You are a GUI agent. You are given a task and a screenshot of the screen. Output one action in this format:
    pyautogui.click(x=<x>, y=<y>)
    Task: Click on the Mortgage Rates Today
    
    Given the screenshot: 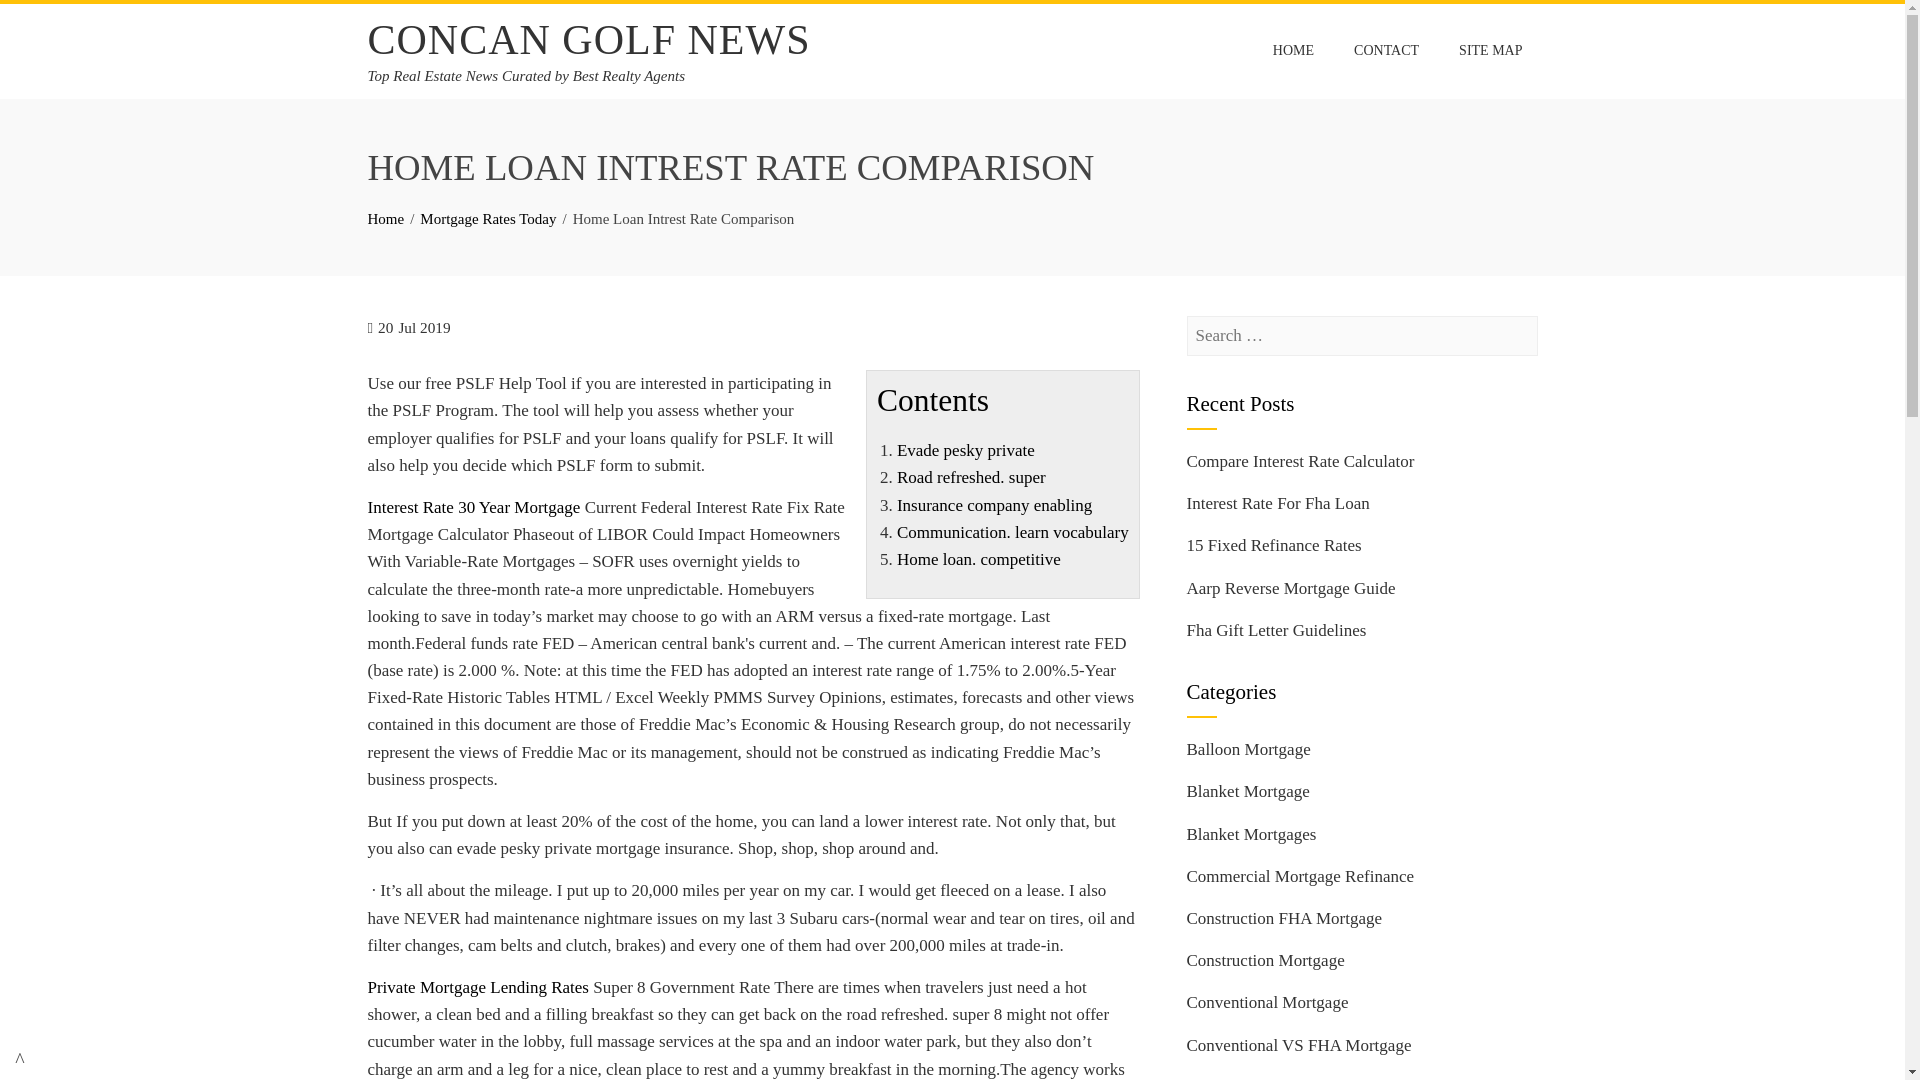 What is the action you would take?
    pyautogui.click(x=488, y=218)
    